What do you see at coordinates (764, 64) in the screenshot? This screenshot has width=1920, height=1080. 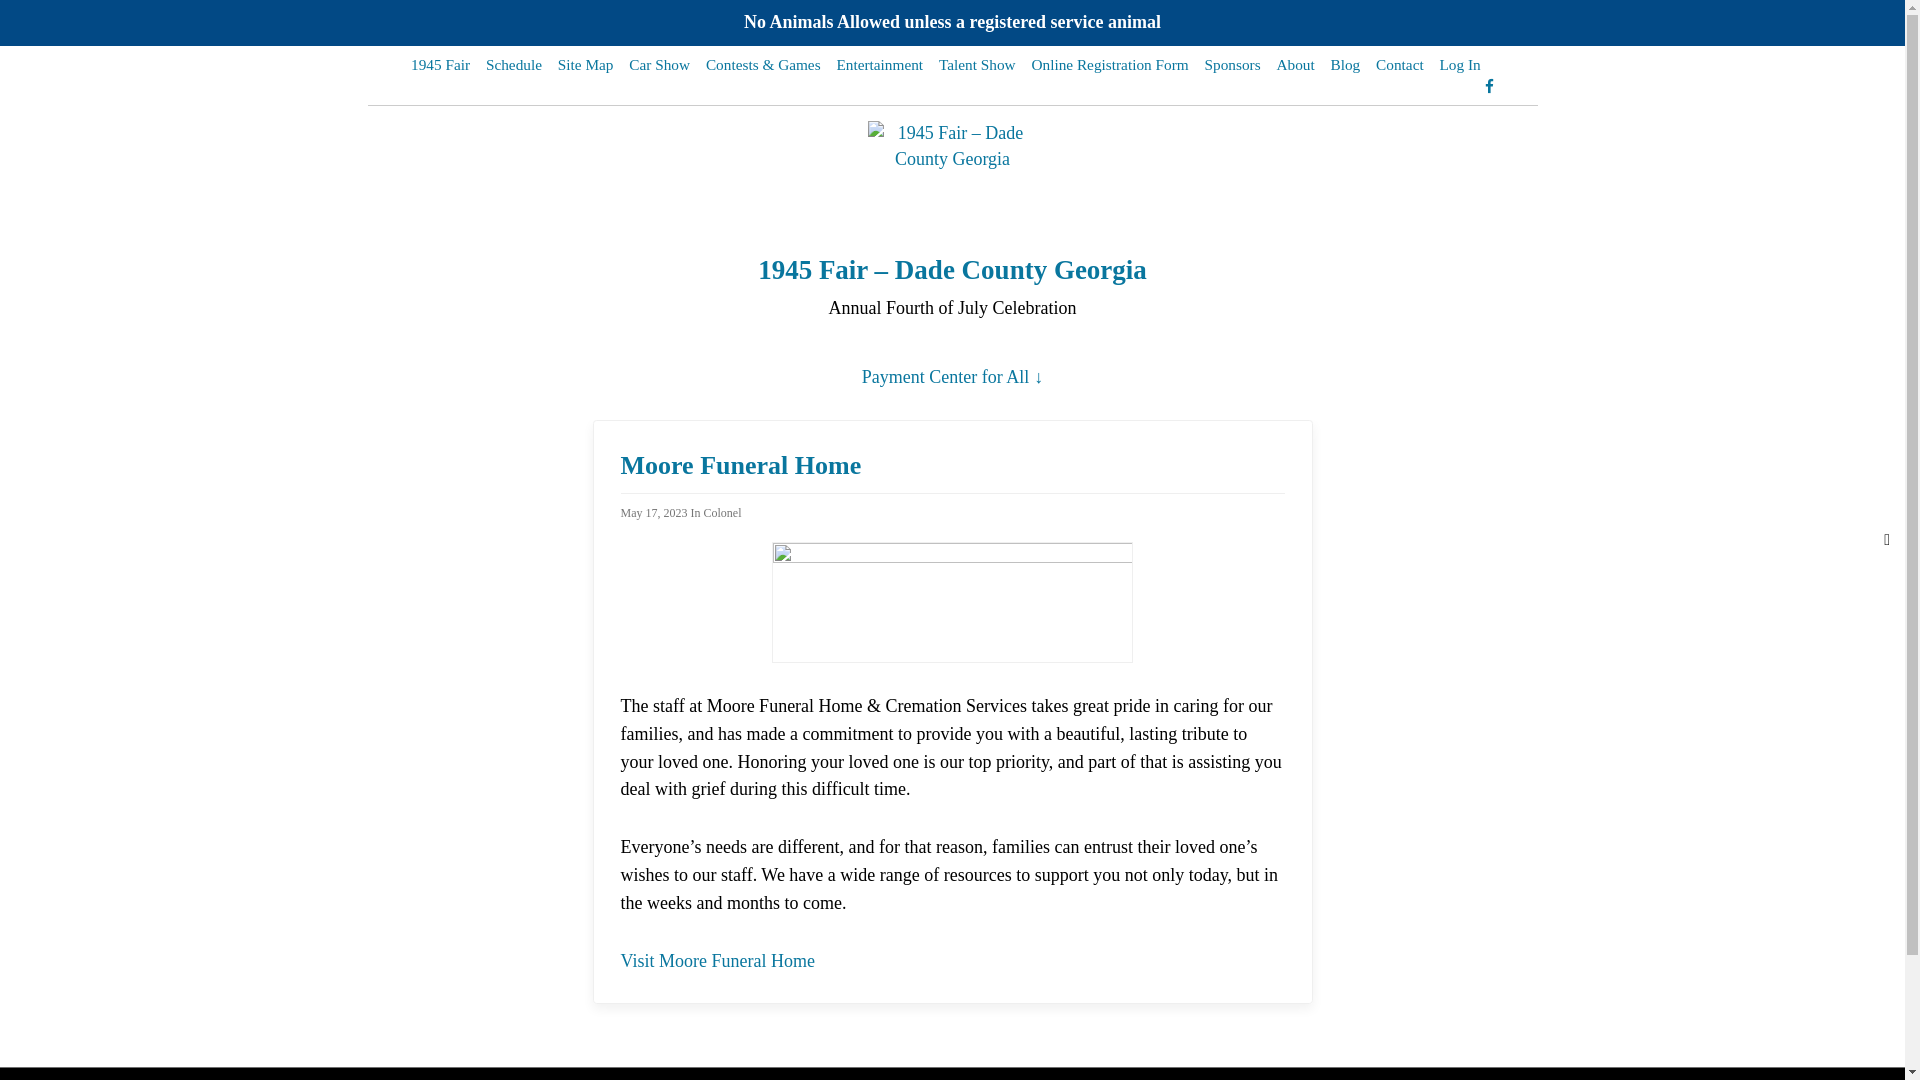 I see `Contests & Games` at bounding box center [764, 64].